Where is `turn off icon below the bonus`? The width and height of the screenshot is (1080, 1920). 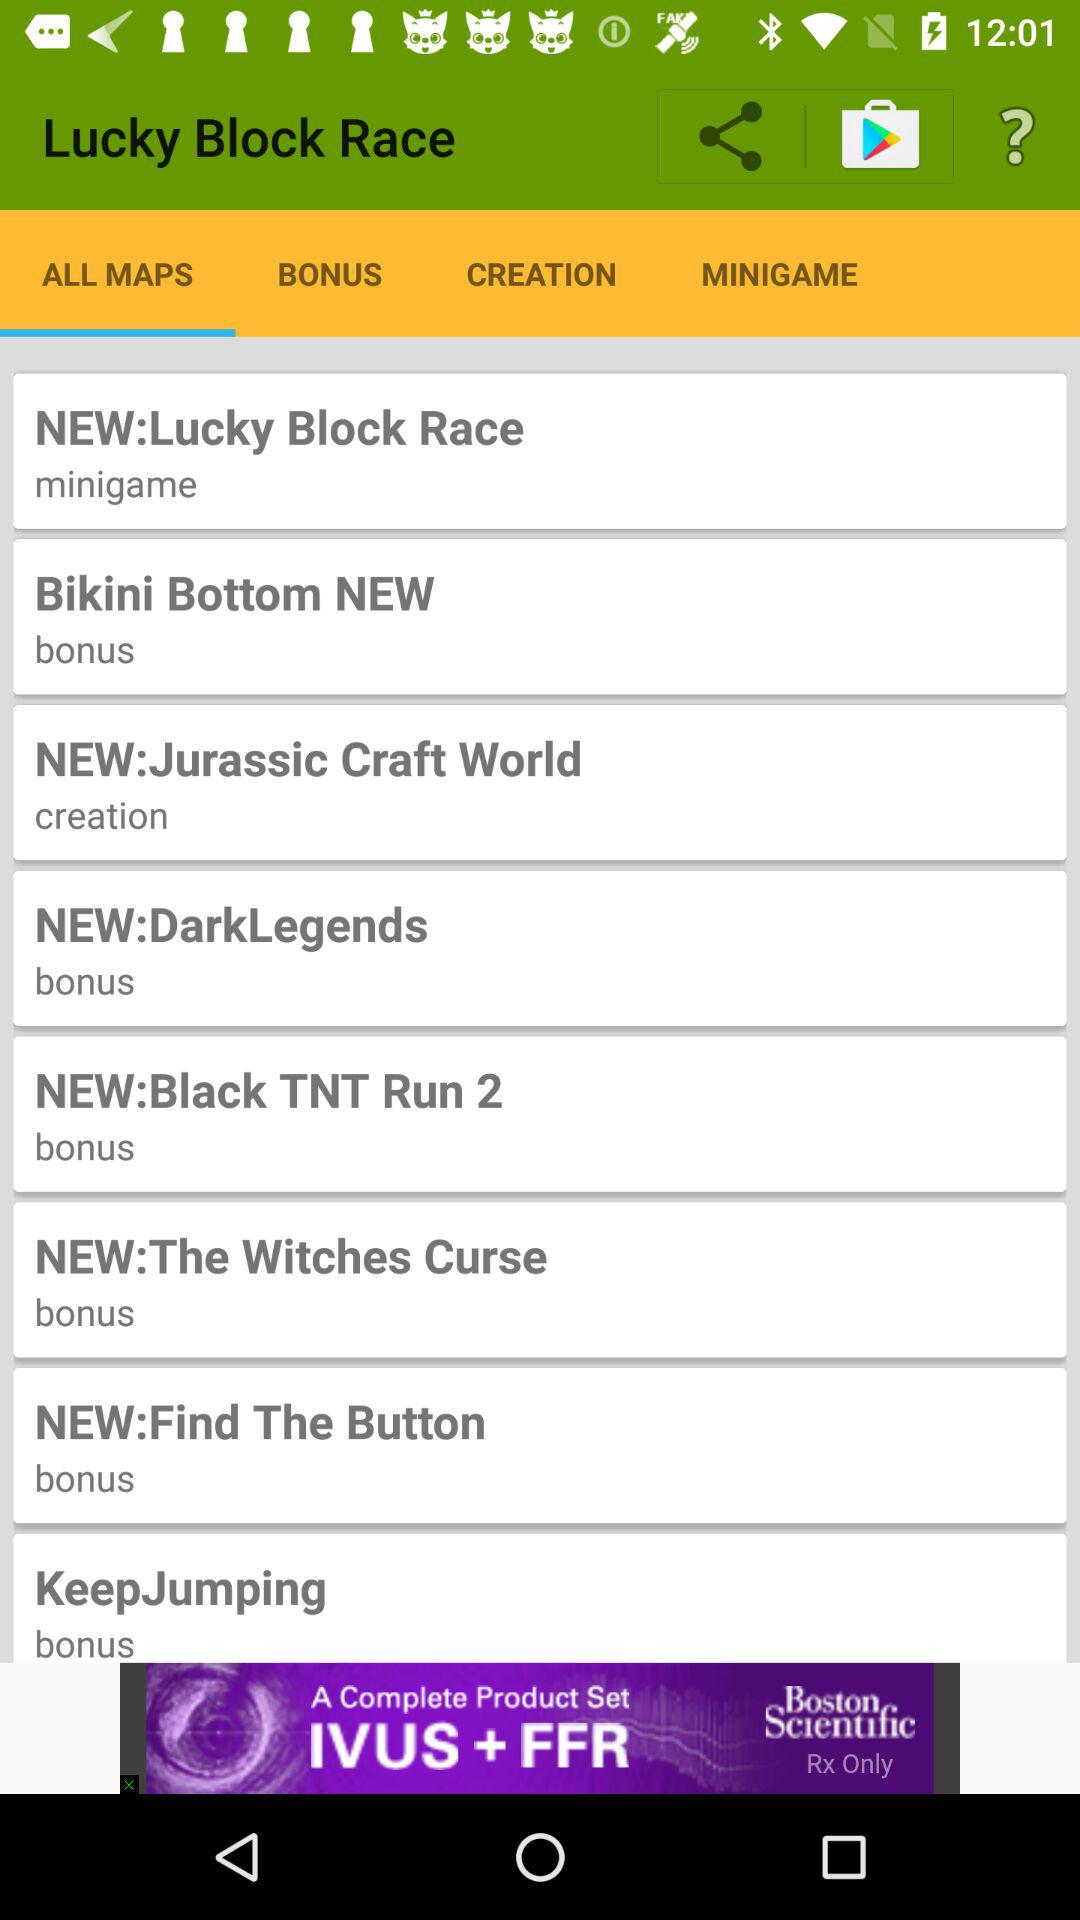 turn off icon below the bonus is located at coordinates (138, 1774).